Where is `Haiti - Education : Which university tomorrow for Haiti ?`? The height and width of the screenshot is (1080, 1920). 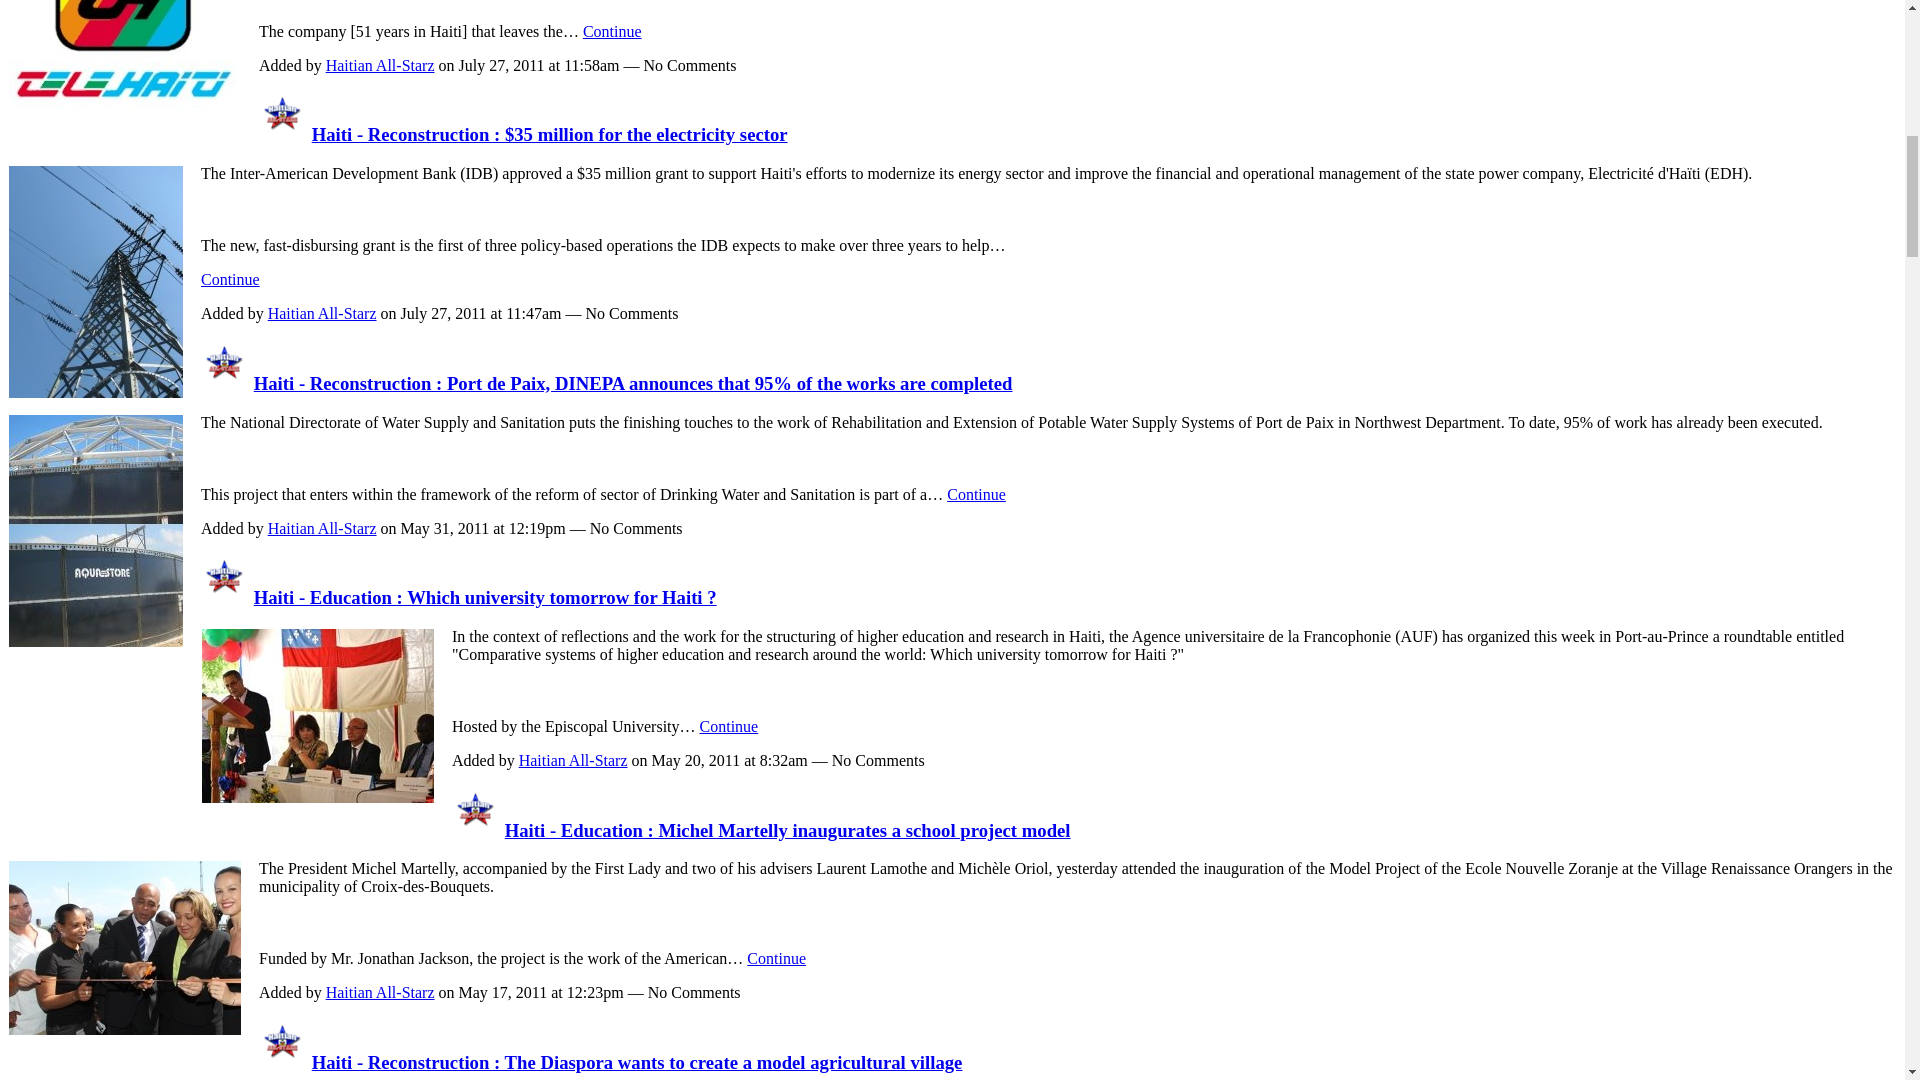 Haiti - Education : Which university tomorrow for Haiti ? is located at coordinates (484, 598).